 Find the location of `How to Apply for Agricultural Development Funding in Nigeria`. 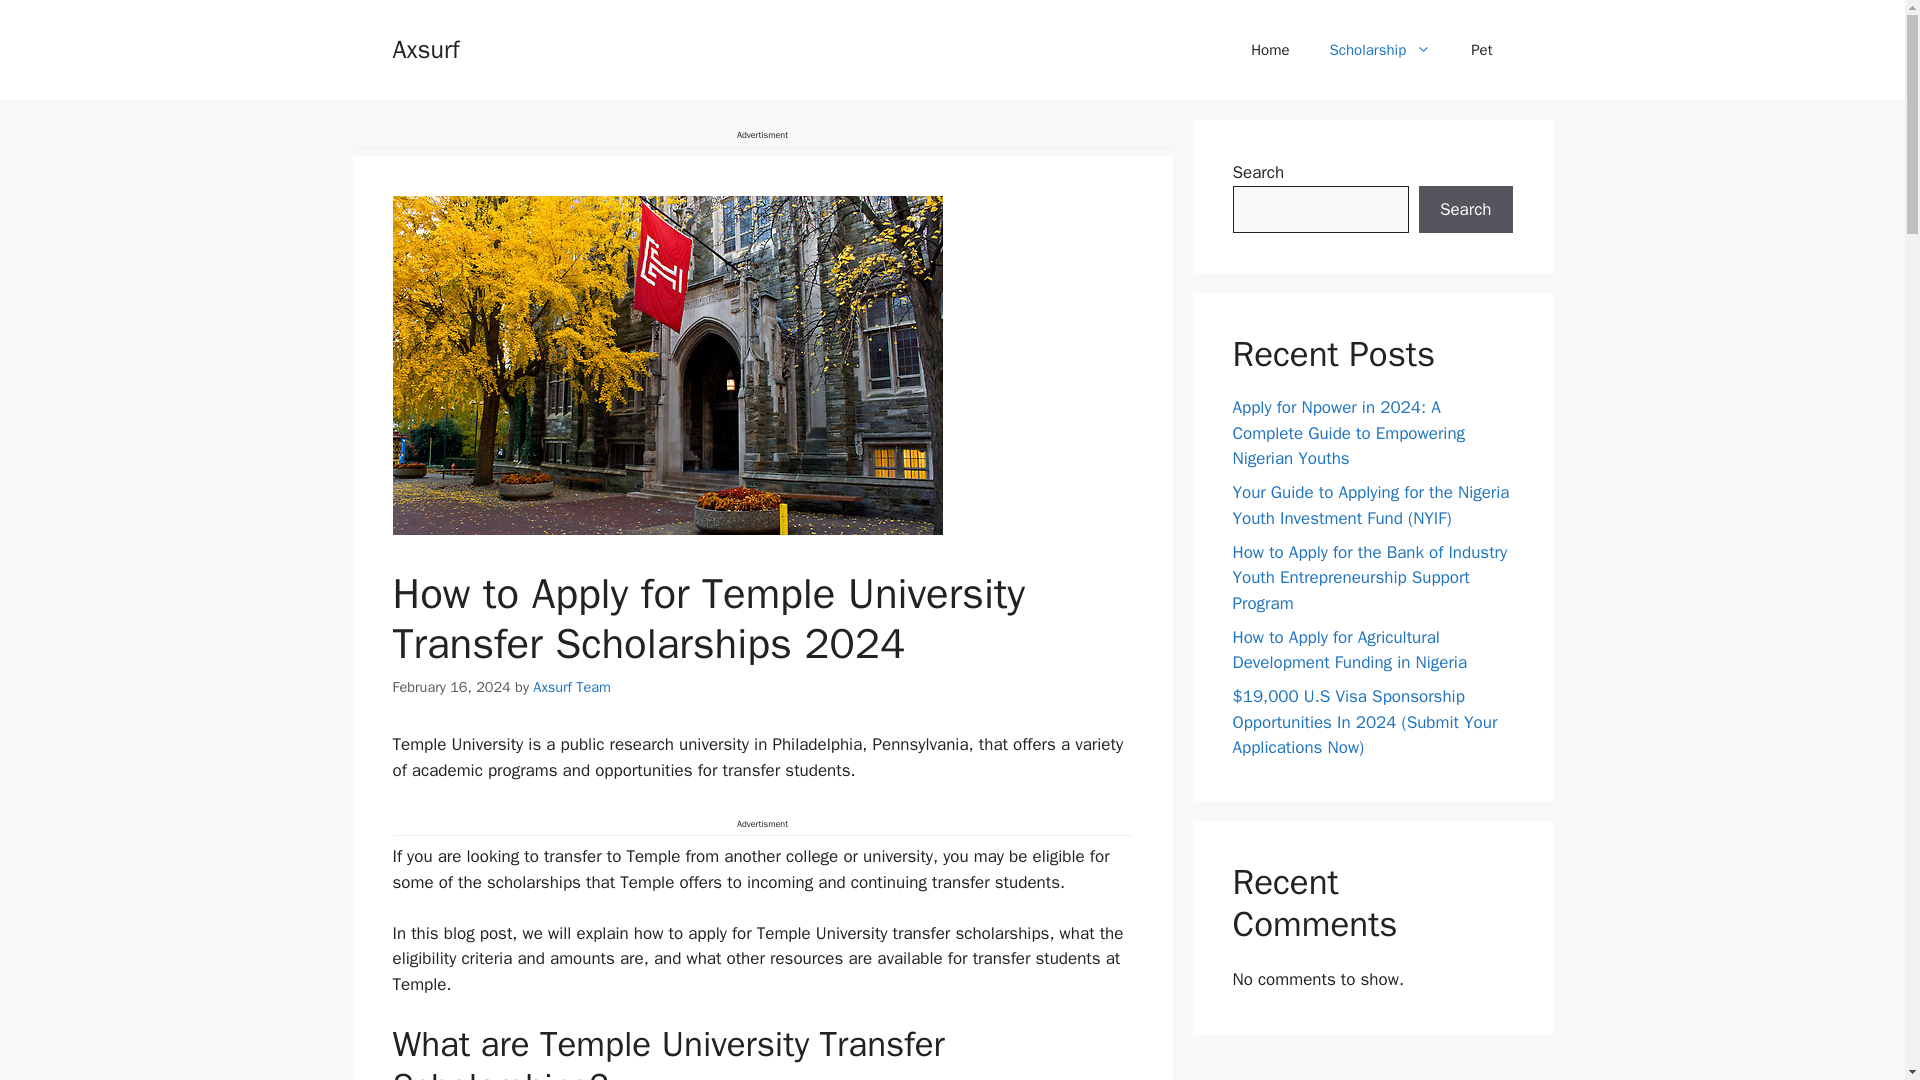

How to Apply for Agricultural Development Funding in Nigeria is located at coordinates (1349, 649).